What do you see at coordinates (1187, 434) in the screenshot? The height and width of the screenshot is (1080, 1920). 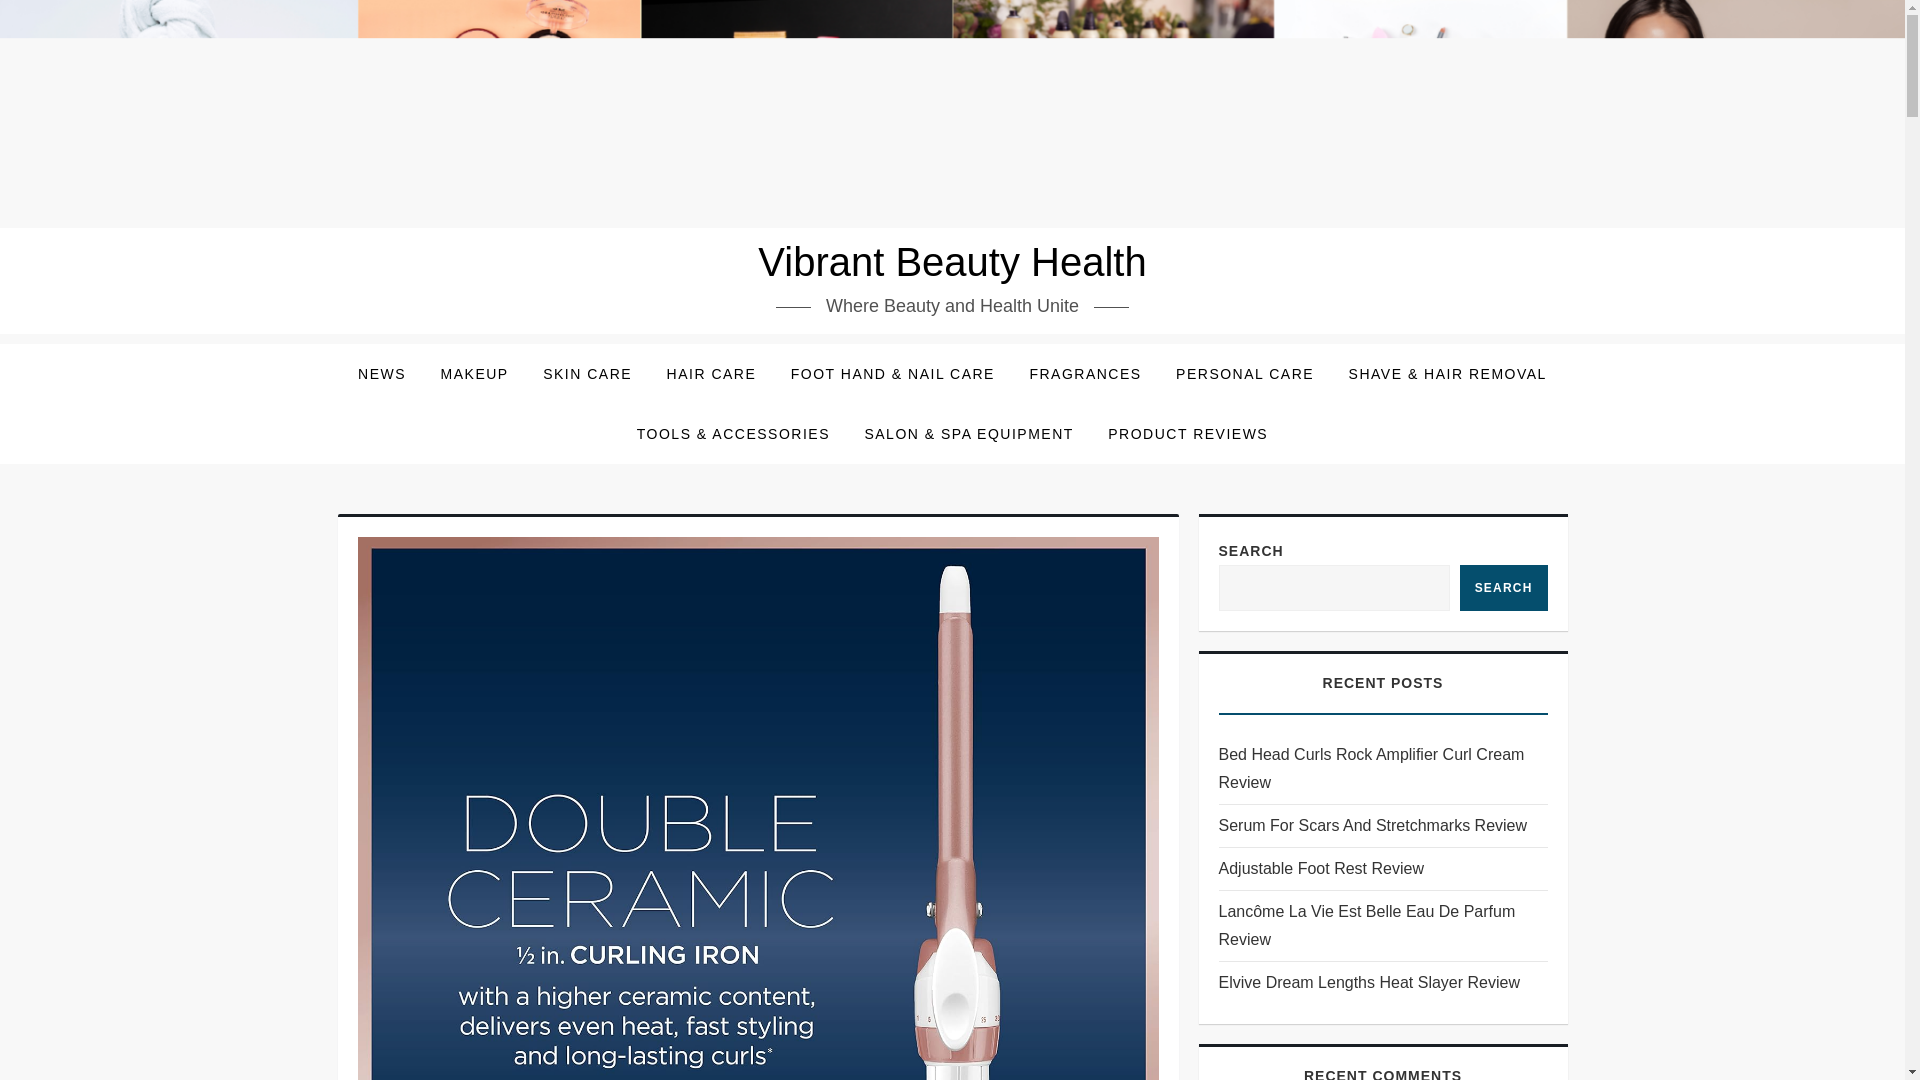 I see `PRODUCT REVIEWS` at bounding box center [1187, 434].